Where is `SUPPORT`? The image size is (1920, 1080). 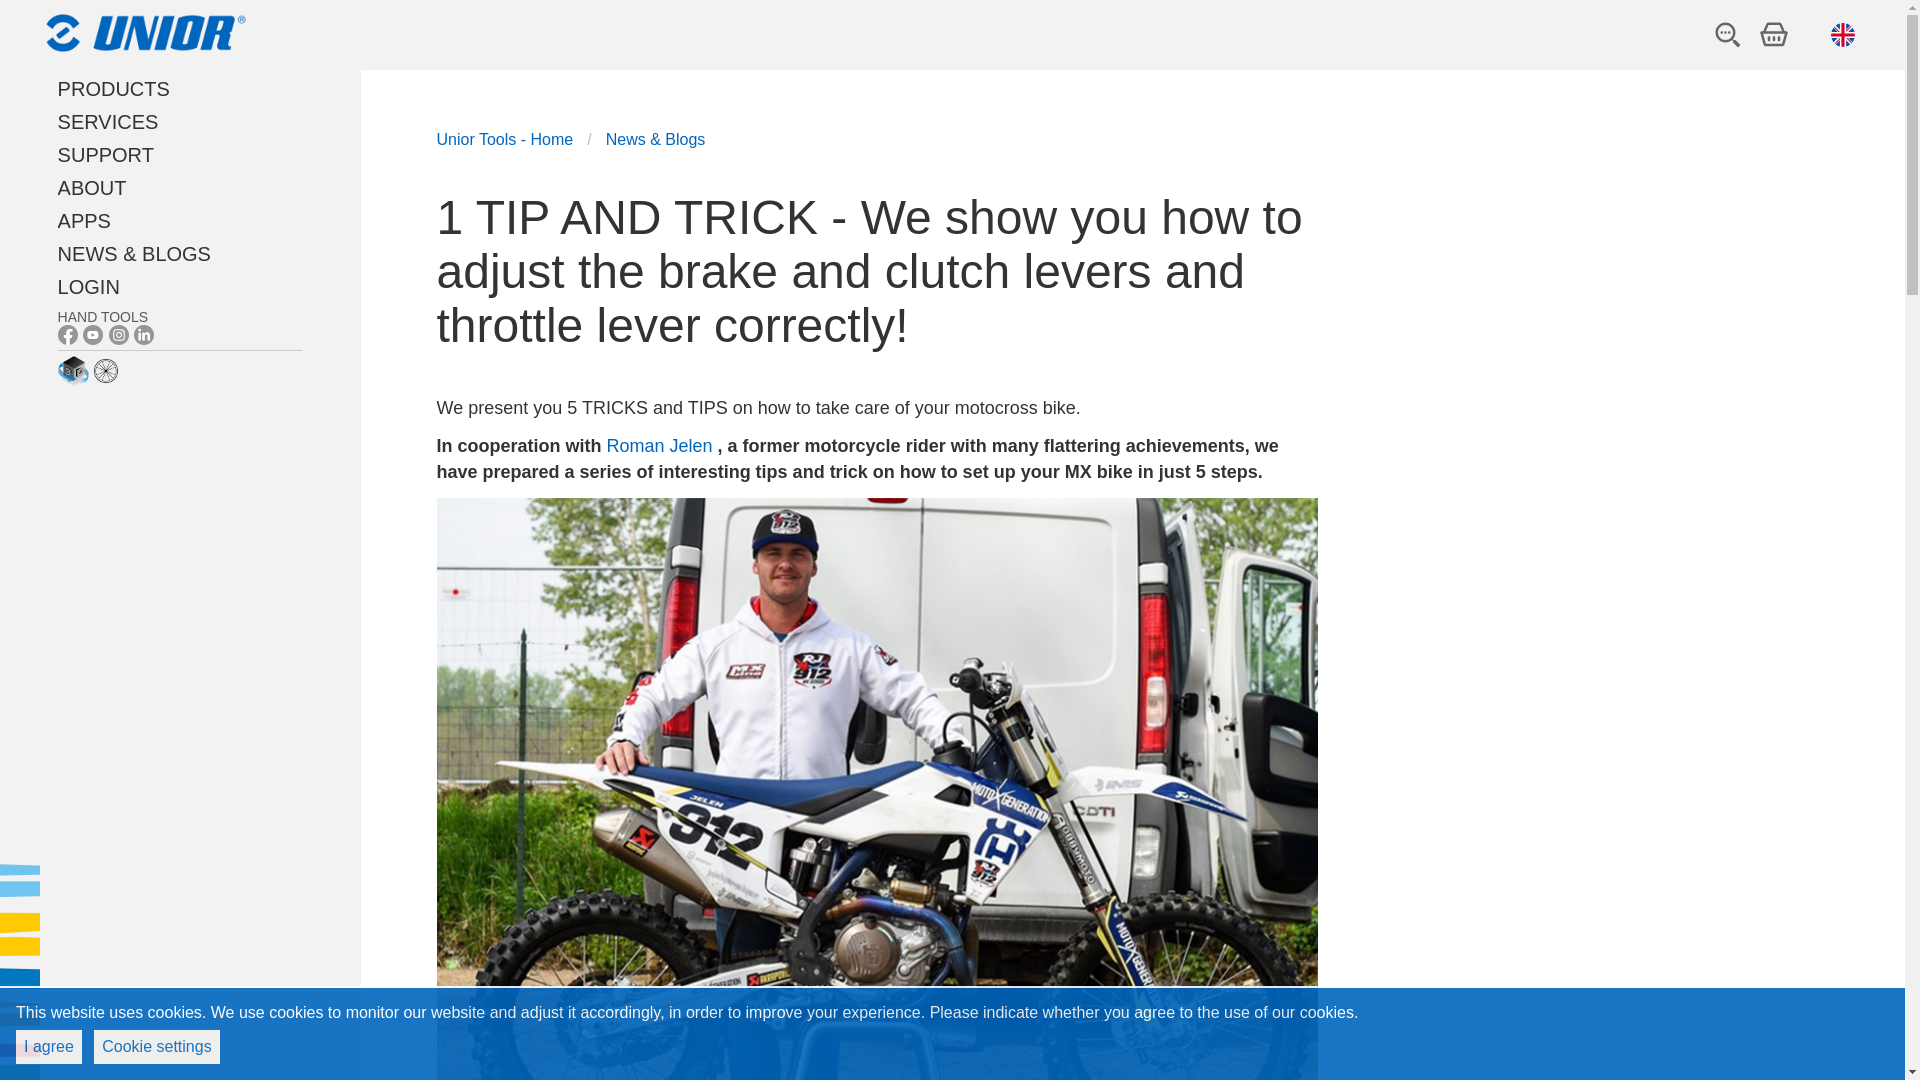 SUPPORT is located at coordinates (105, 155).